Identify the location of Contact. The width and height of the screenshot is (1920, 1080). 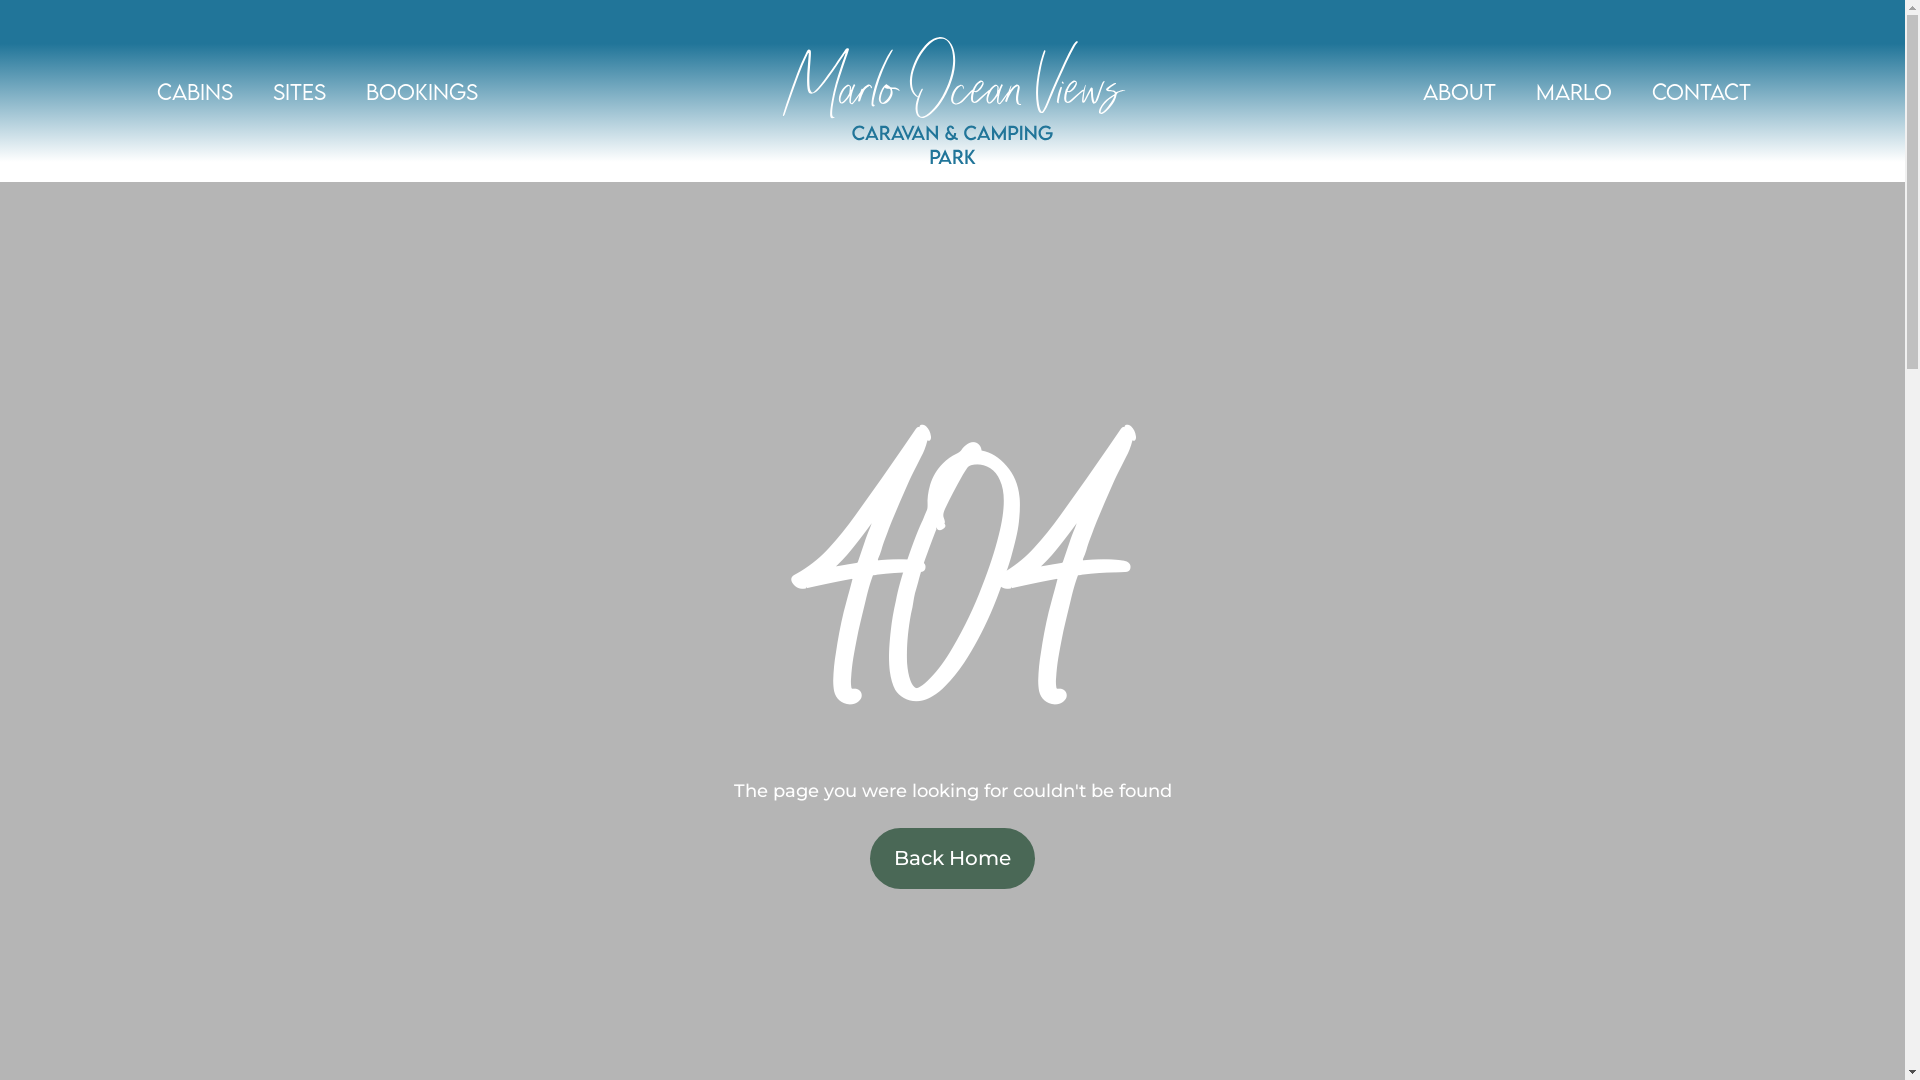
(1702, 90).